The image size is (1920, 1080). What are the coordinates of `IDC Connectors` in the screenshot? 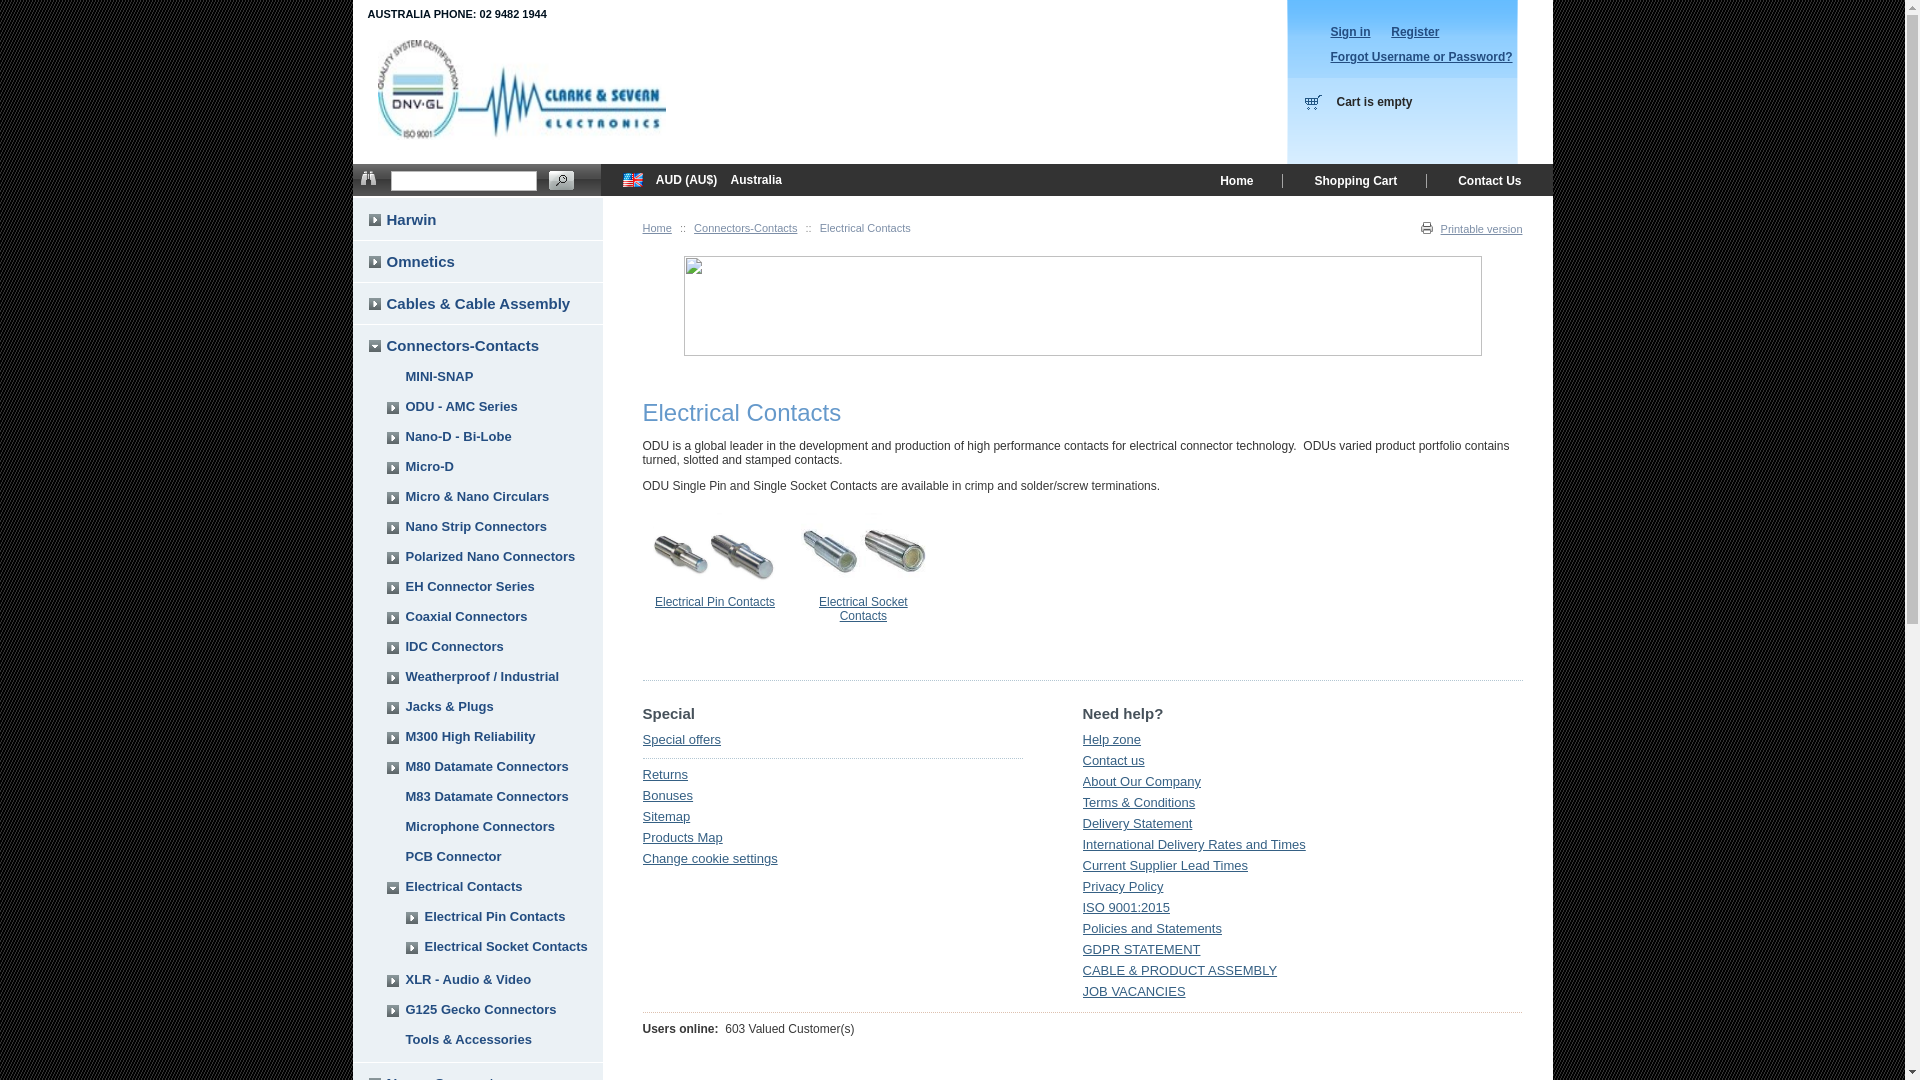 It's located at (455, 646).